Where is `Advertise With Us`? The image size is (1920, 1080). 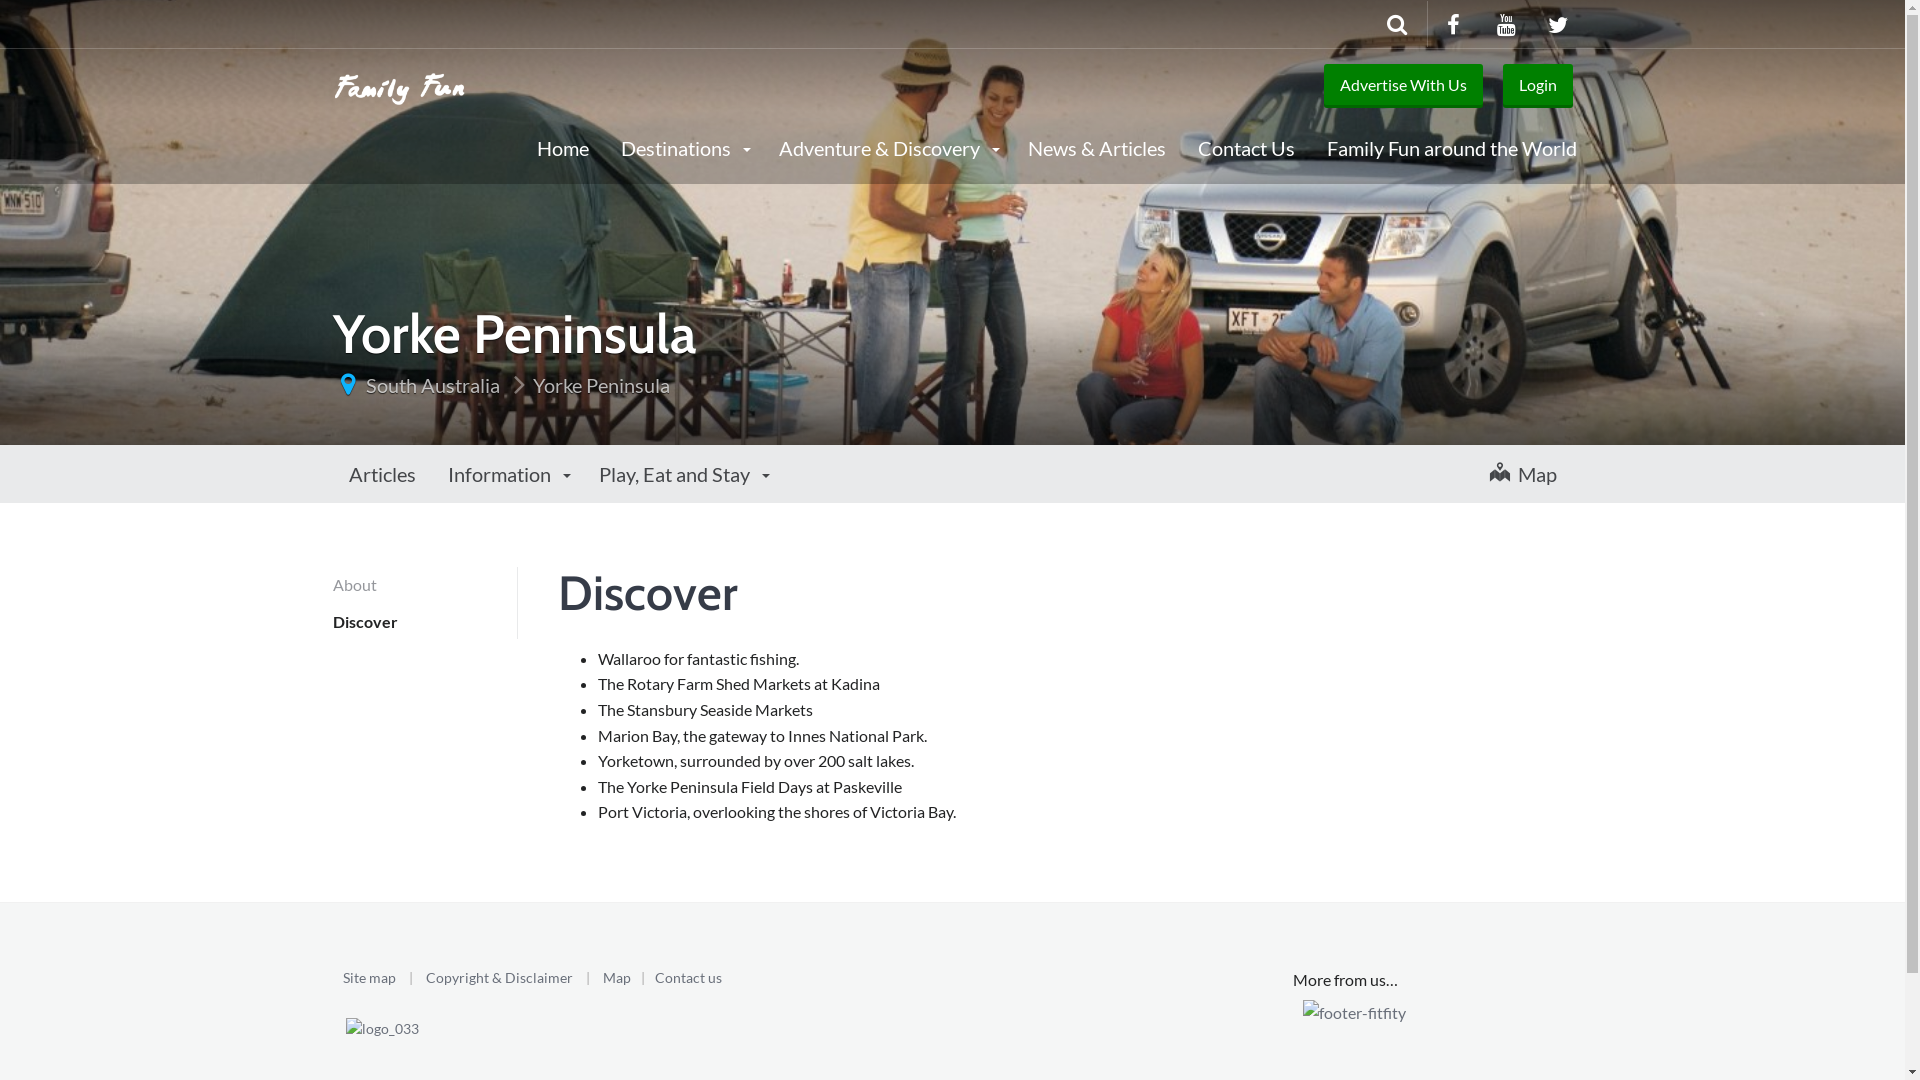 Advertise With Us is located at coordinates (1404, 86).